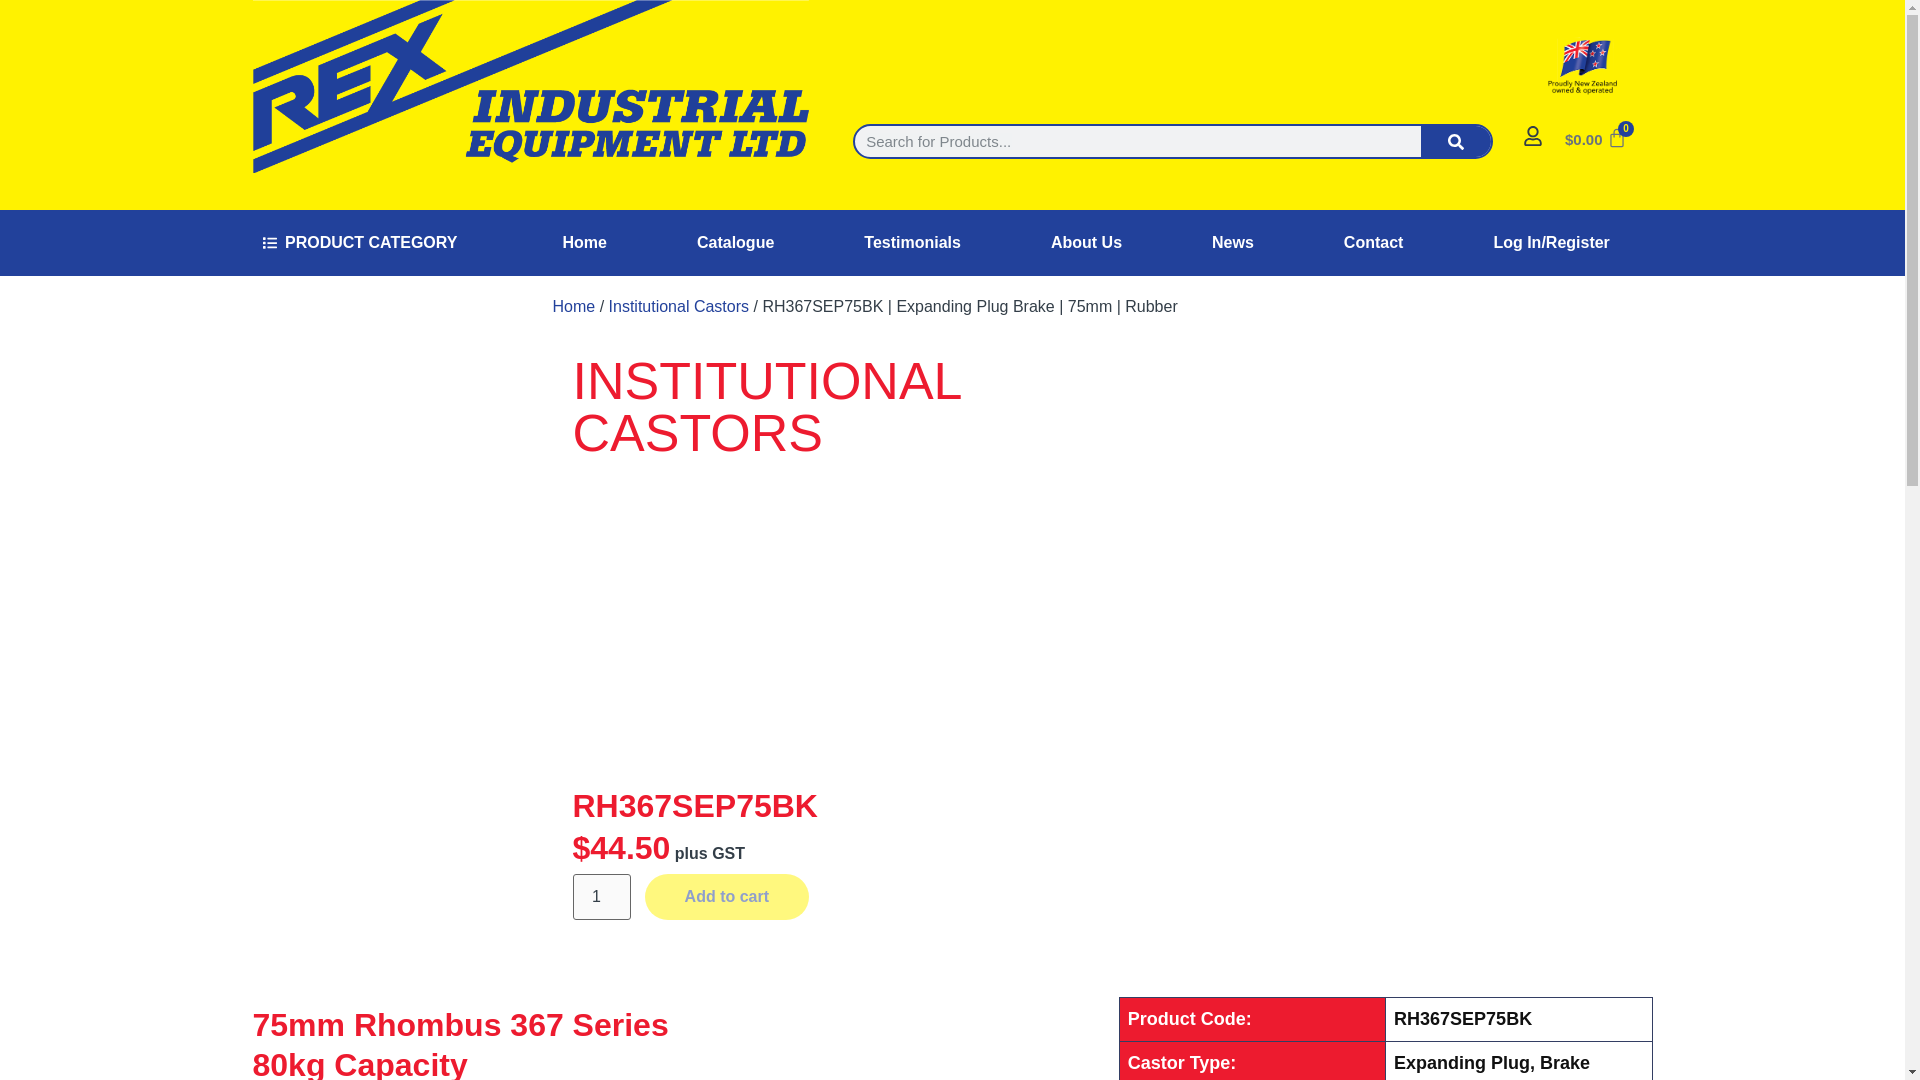 Image resolution: width=1920 pixels, height=1080 pixels. What do you see at coordinates (600, 896) in the screenshot?
I see `1` at bounding box center [600, 896].